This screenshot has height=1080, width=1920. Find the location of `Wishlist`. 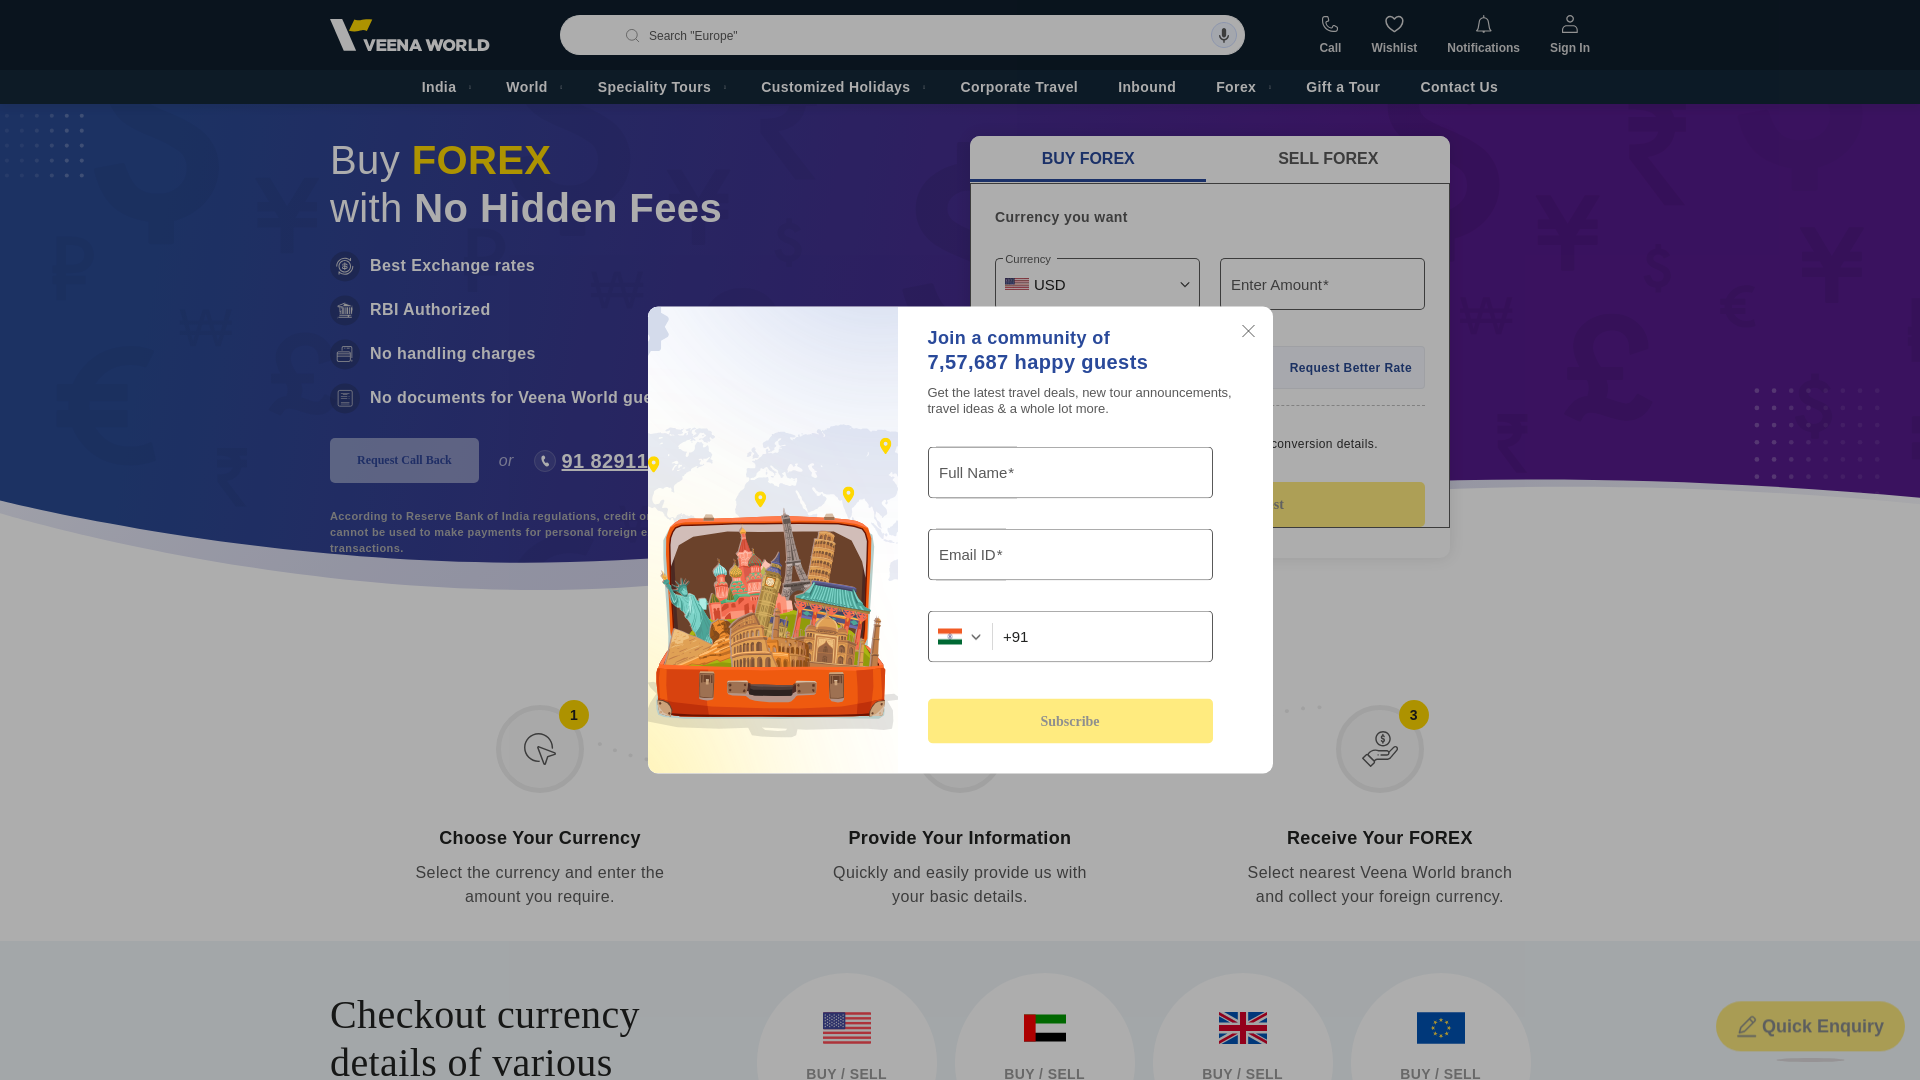

Wishlist is located at coordinates (1393, 35).